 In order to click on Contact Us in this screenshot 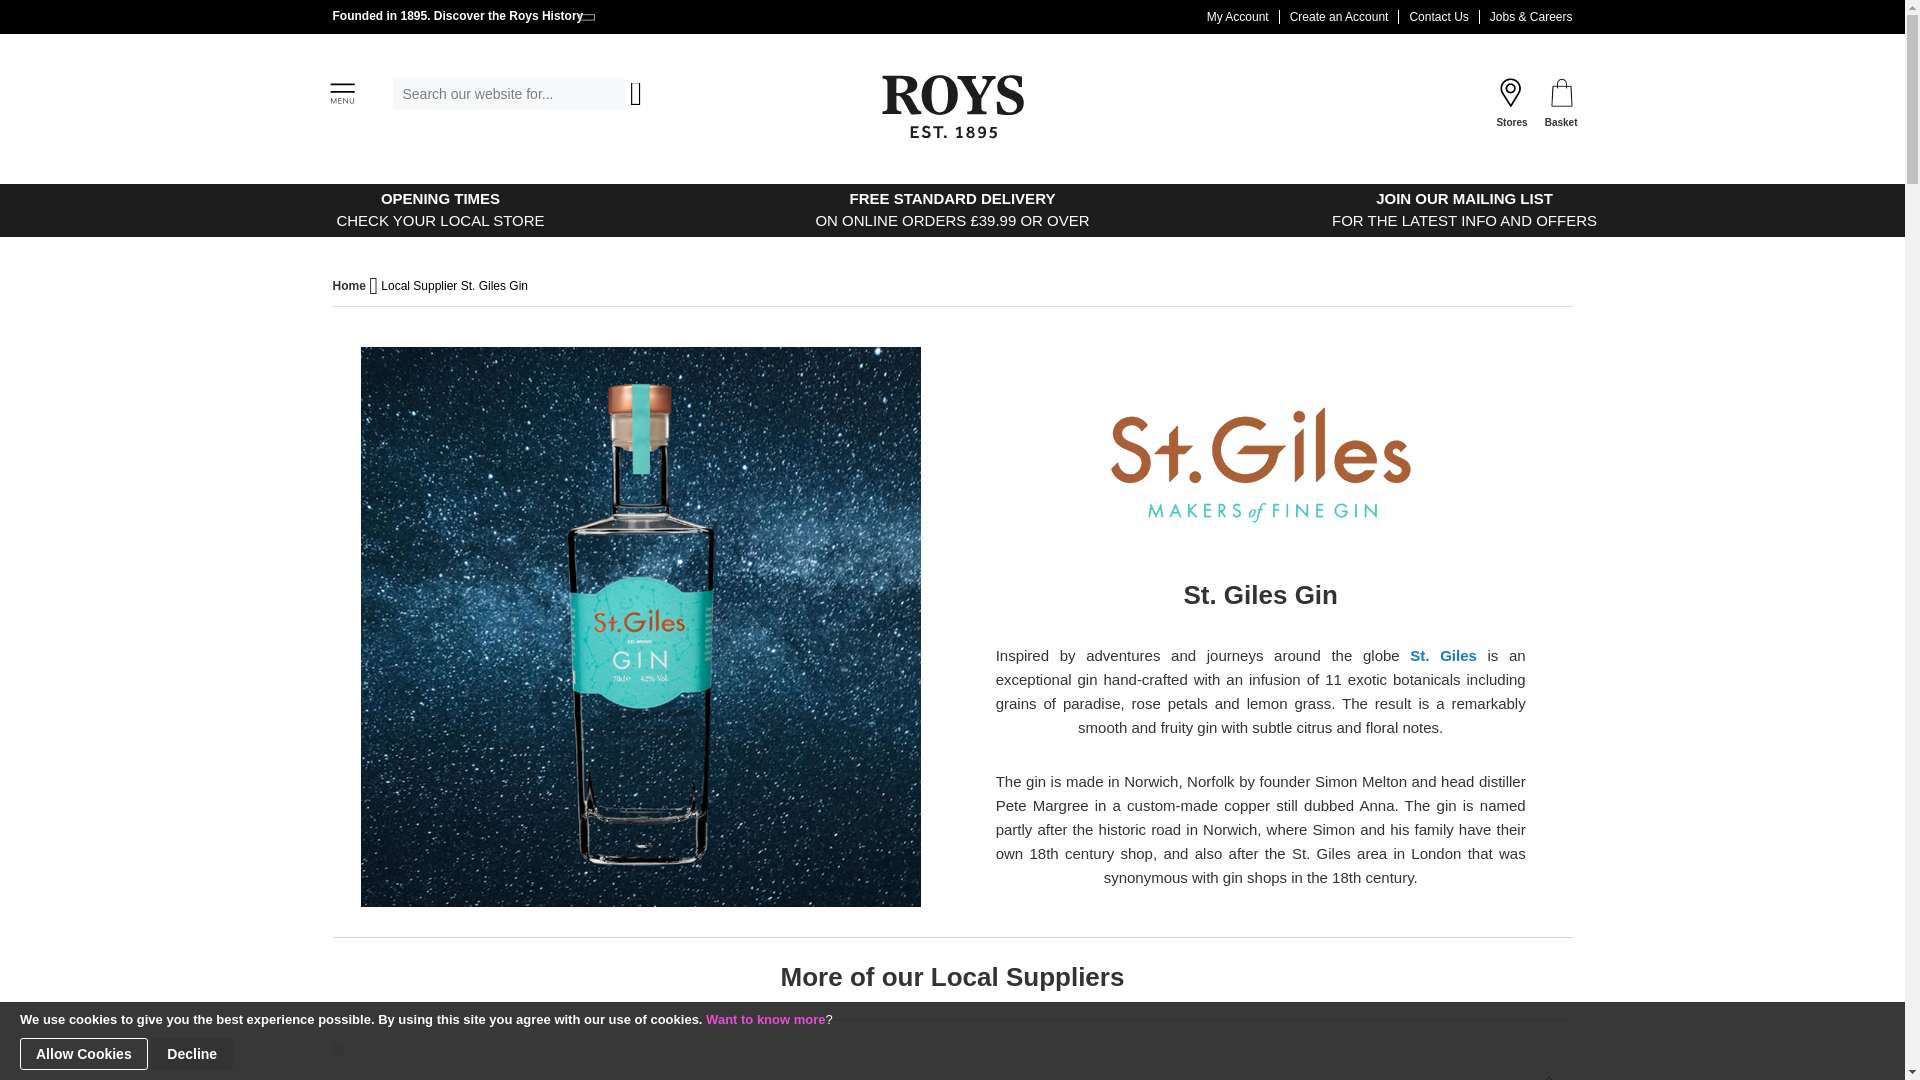, I will do `click(1340, 16)`.